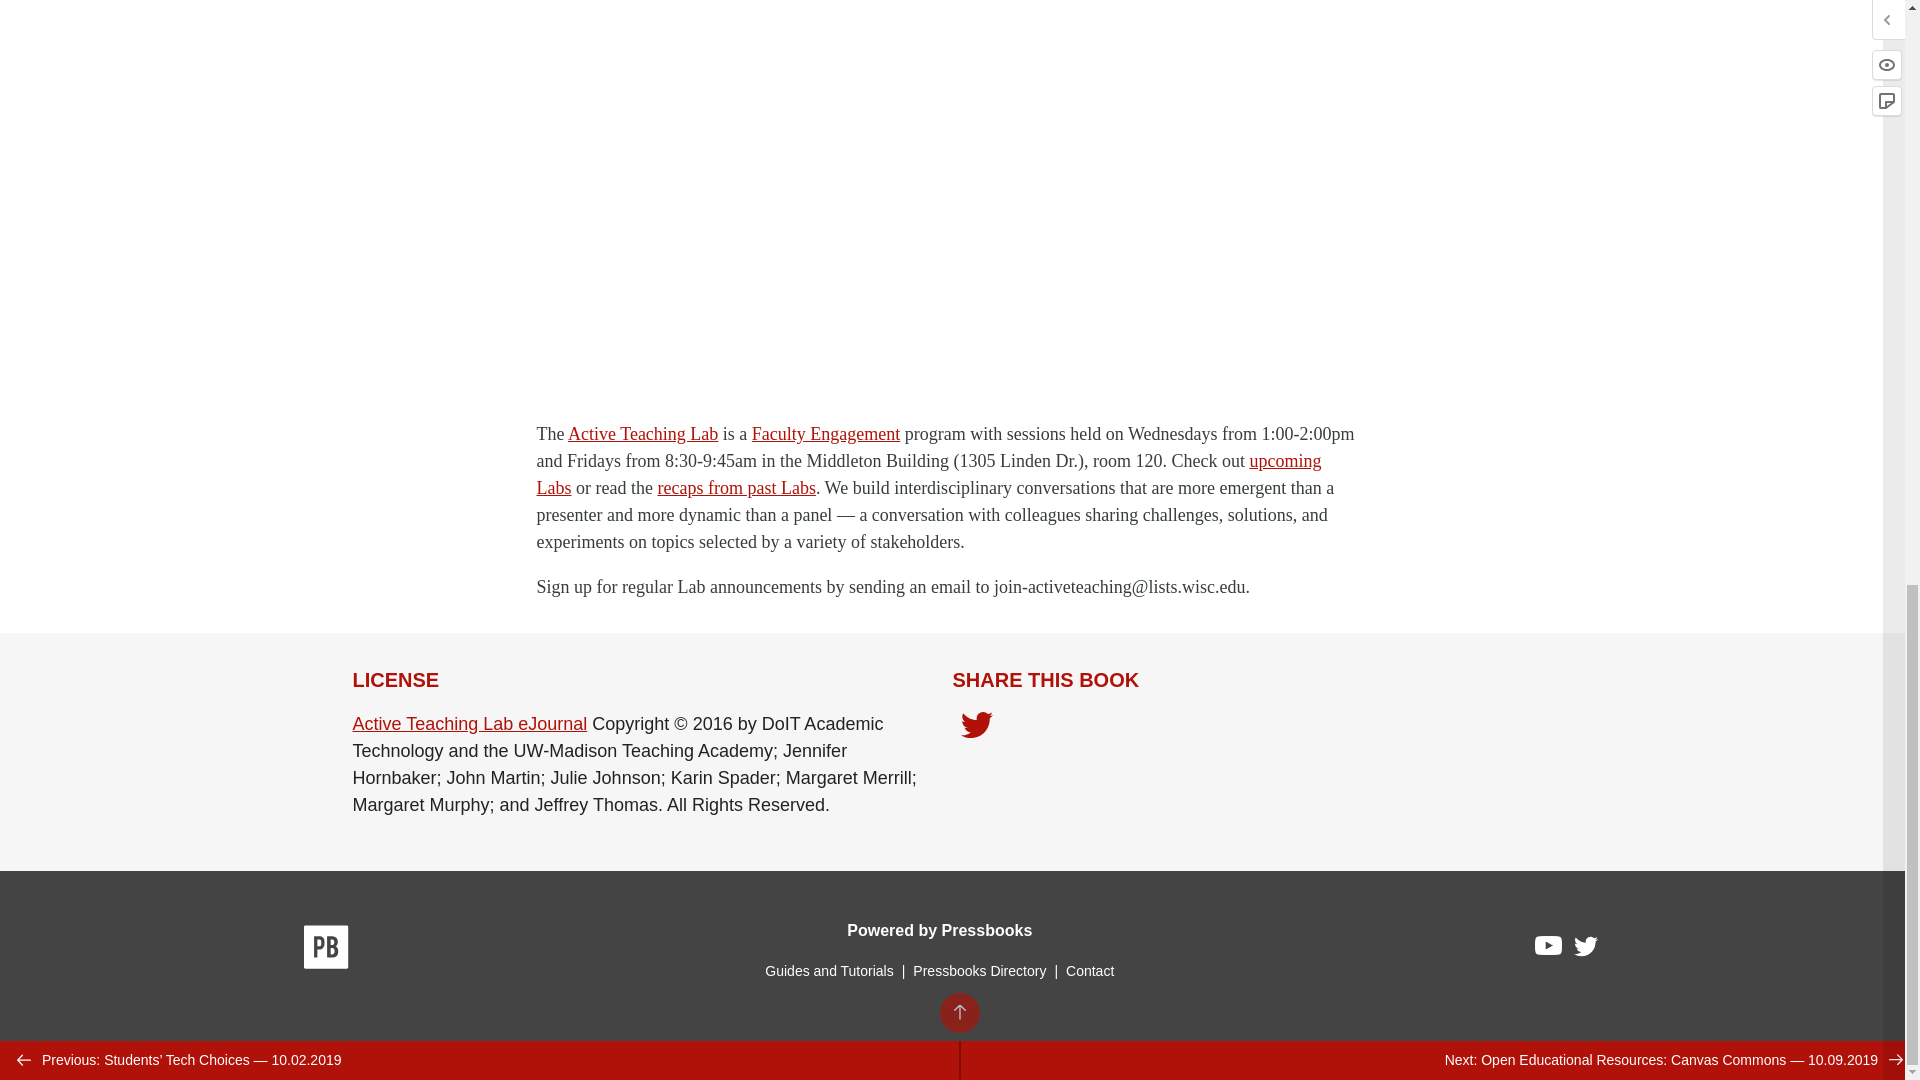 This screenshot has width=1920, height=1080. What do you see at coordinates (1089, 970) in the screenshot?
I see `Contact` at bounding box center [1089, 970].